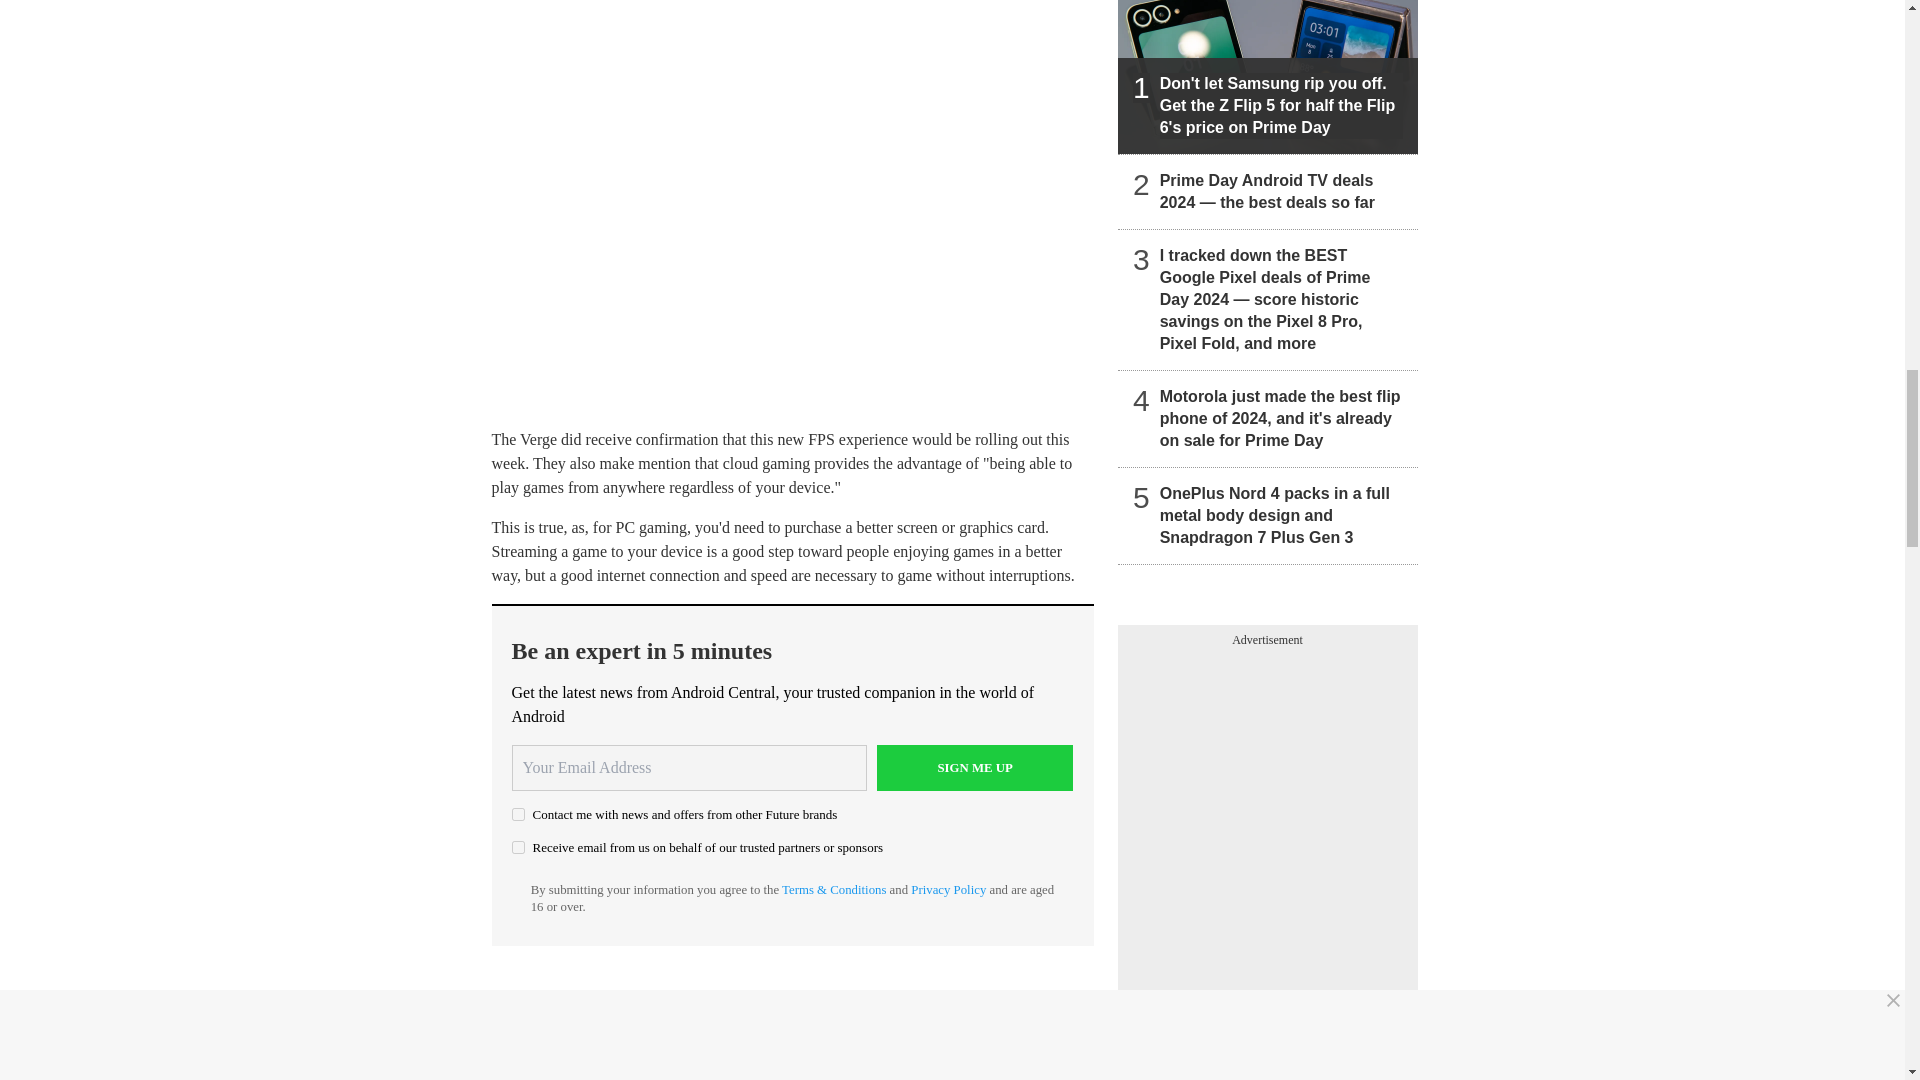 The height and width of the screenshot is (1080, 1920). What do you see at coordinates (518, 814) in the screenshot?
I see `on` at bounding box center [518, 814].